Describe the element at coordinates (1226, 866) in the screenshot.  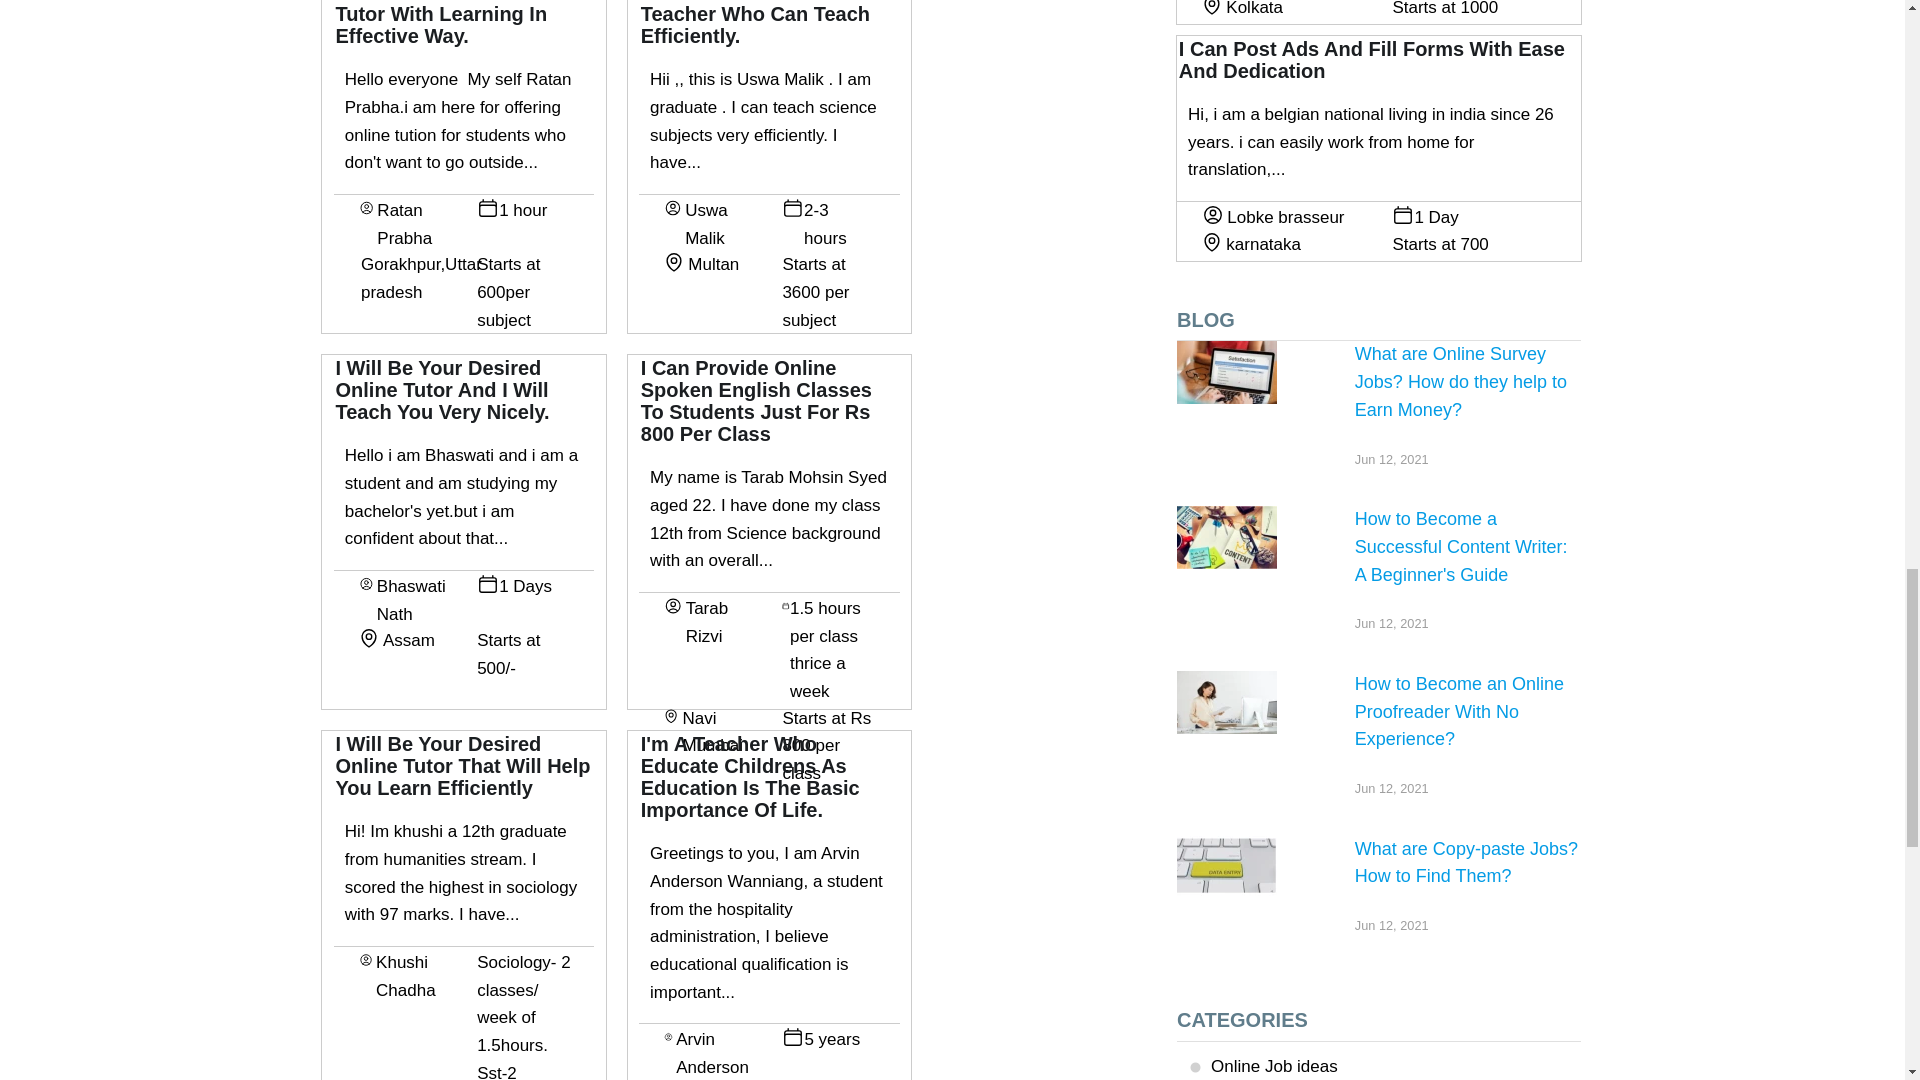
I see `What are Copy-paste Jobs? How to Find Them?` at that location.